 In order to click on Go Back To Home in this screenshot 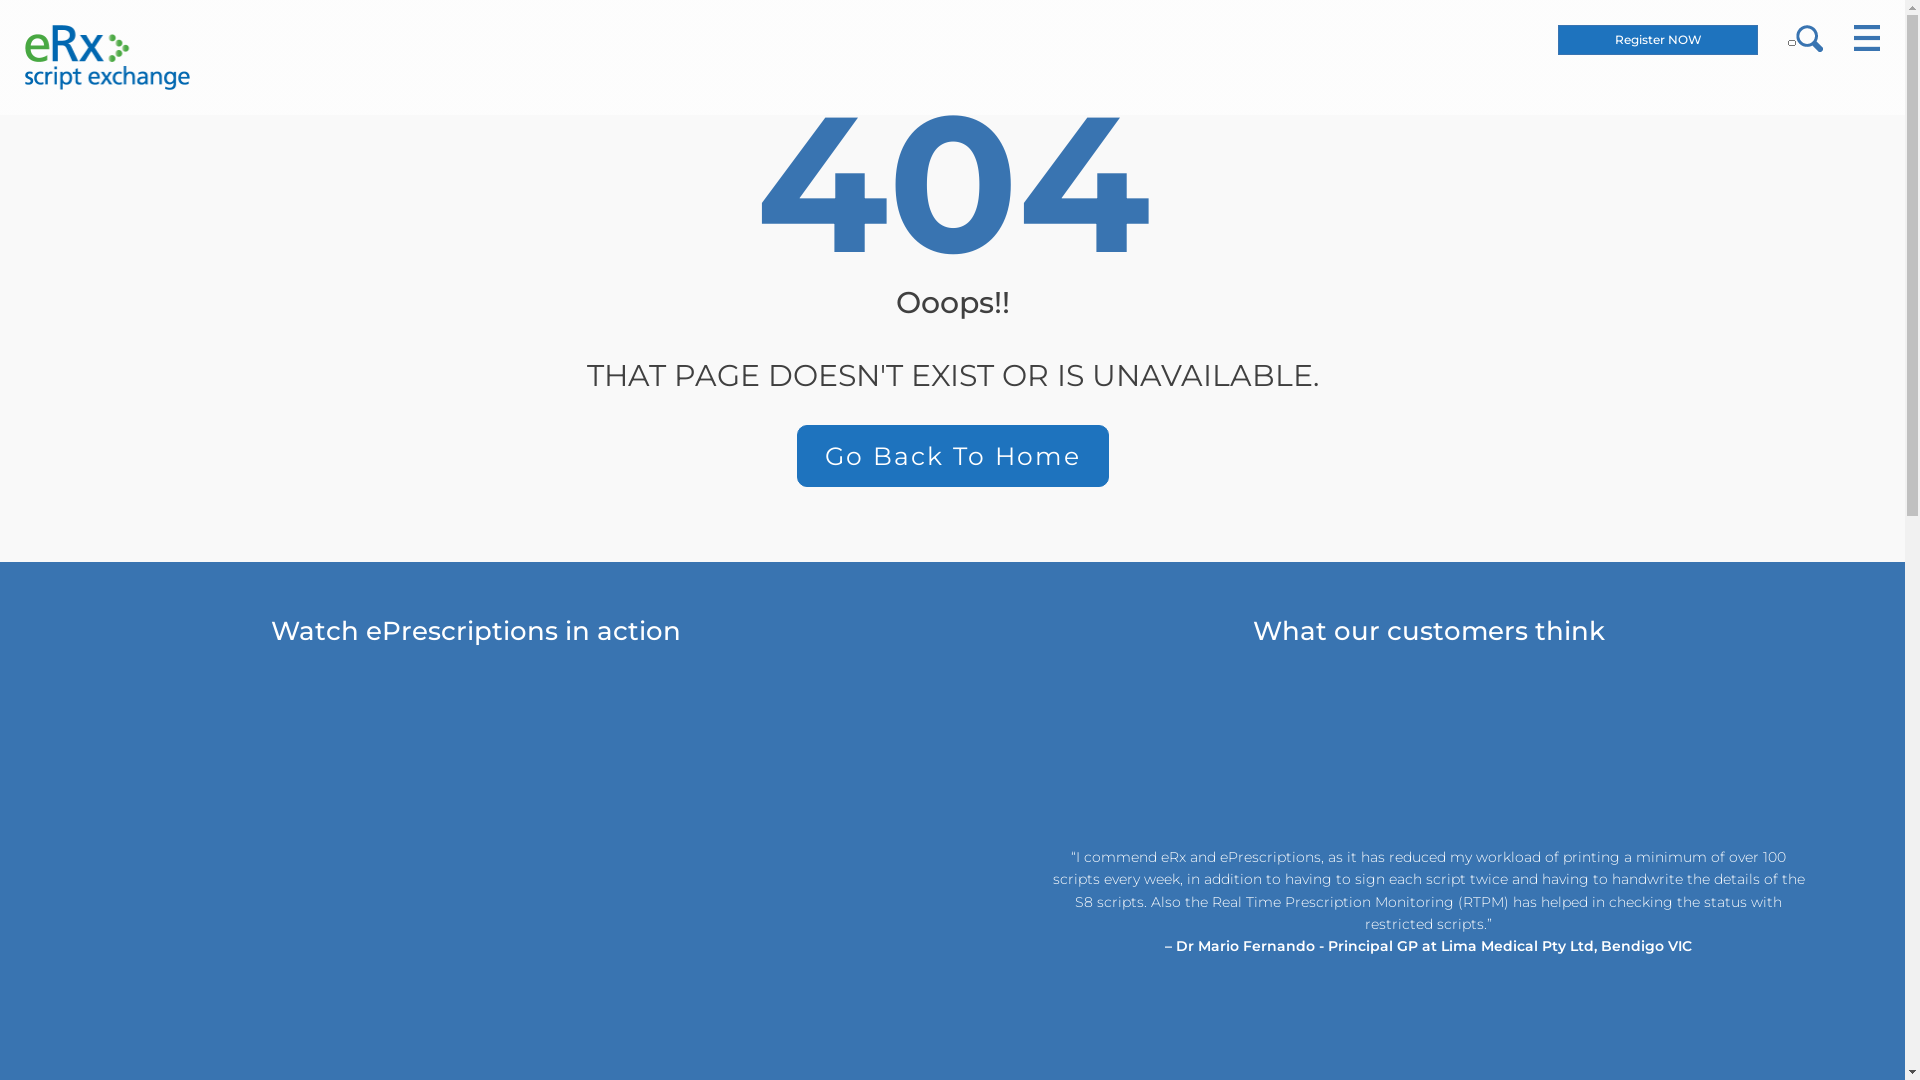, I will do `click(952, 456)`.